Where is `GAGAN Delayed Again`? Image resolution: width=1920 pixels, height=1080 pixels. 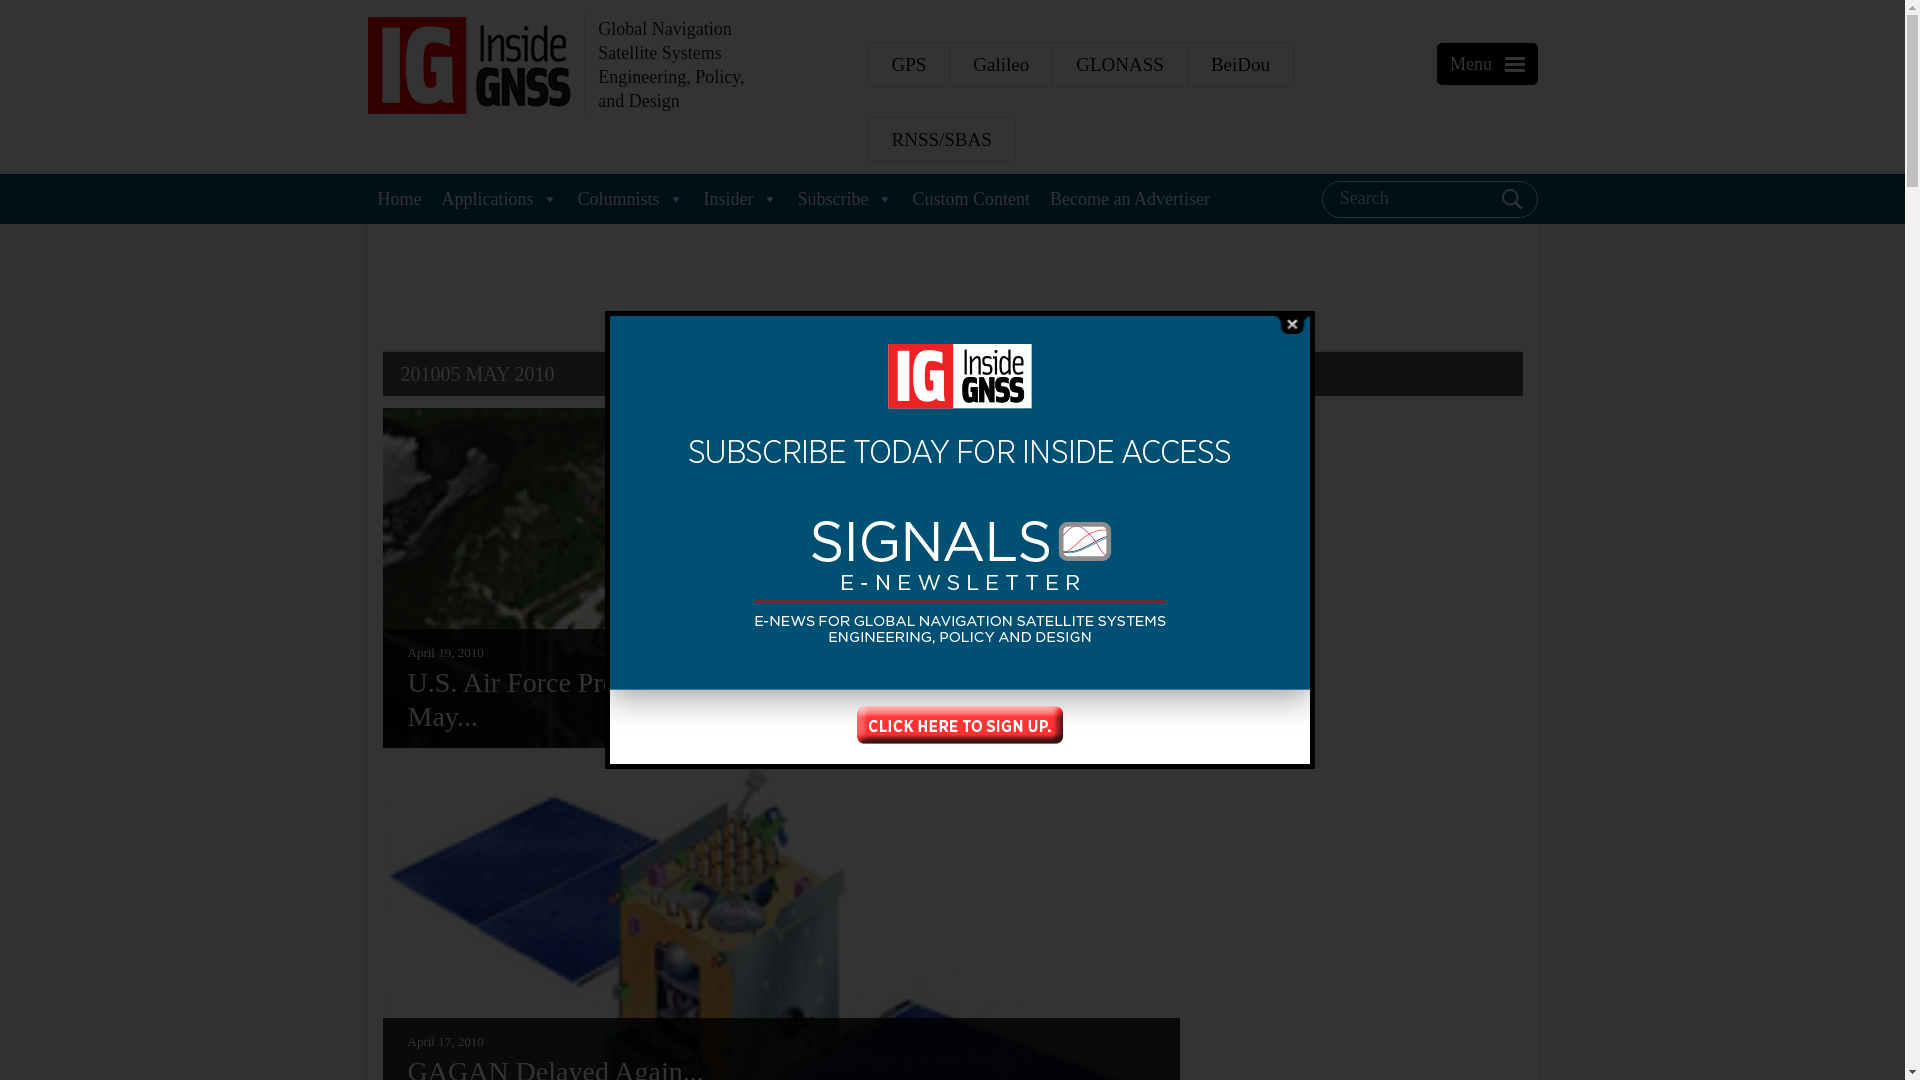
GAGAN Delayed Again is located at coordinates (780, 1049).